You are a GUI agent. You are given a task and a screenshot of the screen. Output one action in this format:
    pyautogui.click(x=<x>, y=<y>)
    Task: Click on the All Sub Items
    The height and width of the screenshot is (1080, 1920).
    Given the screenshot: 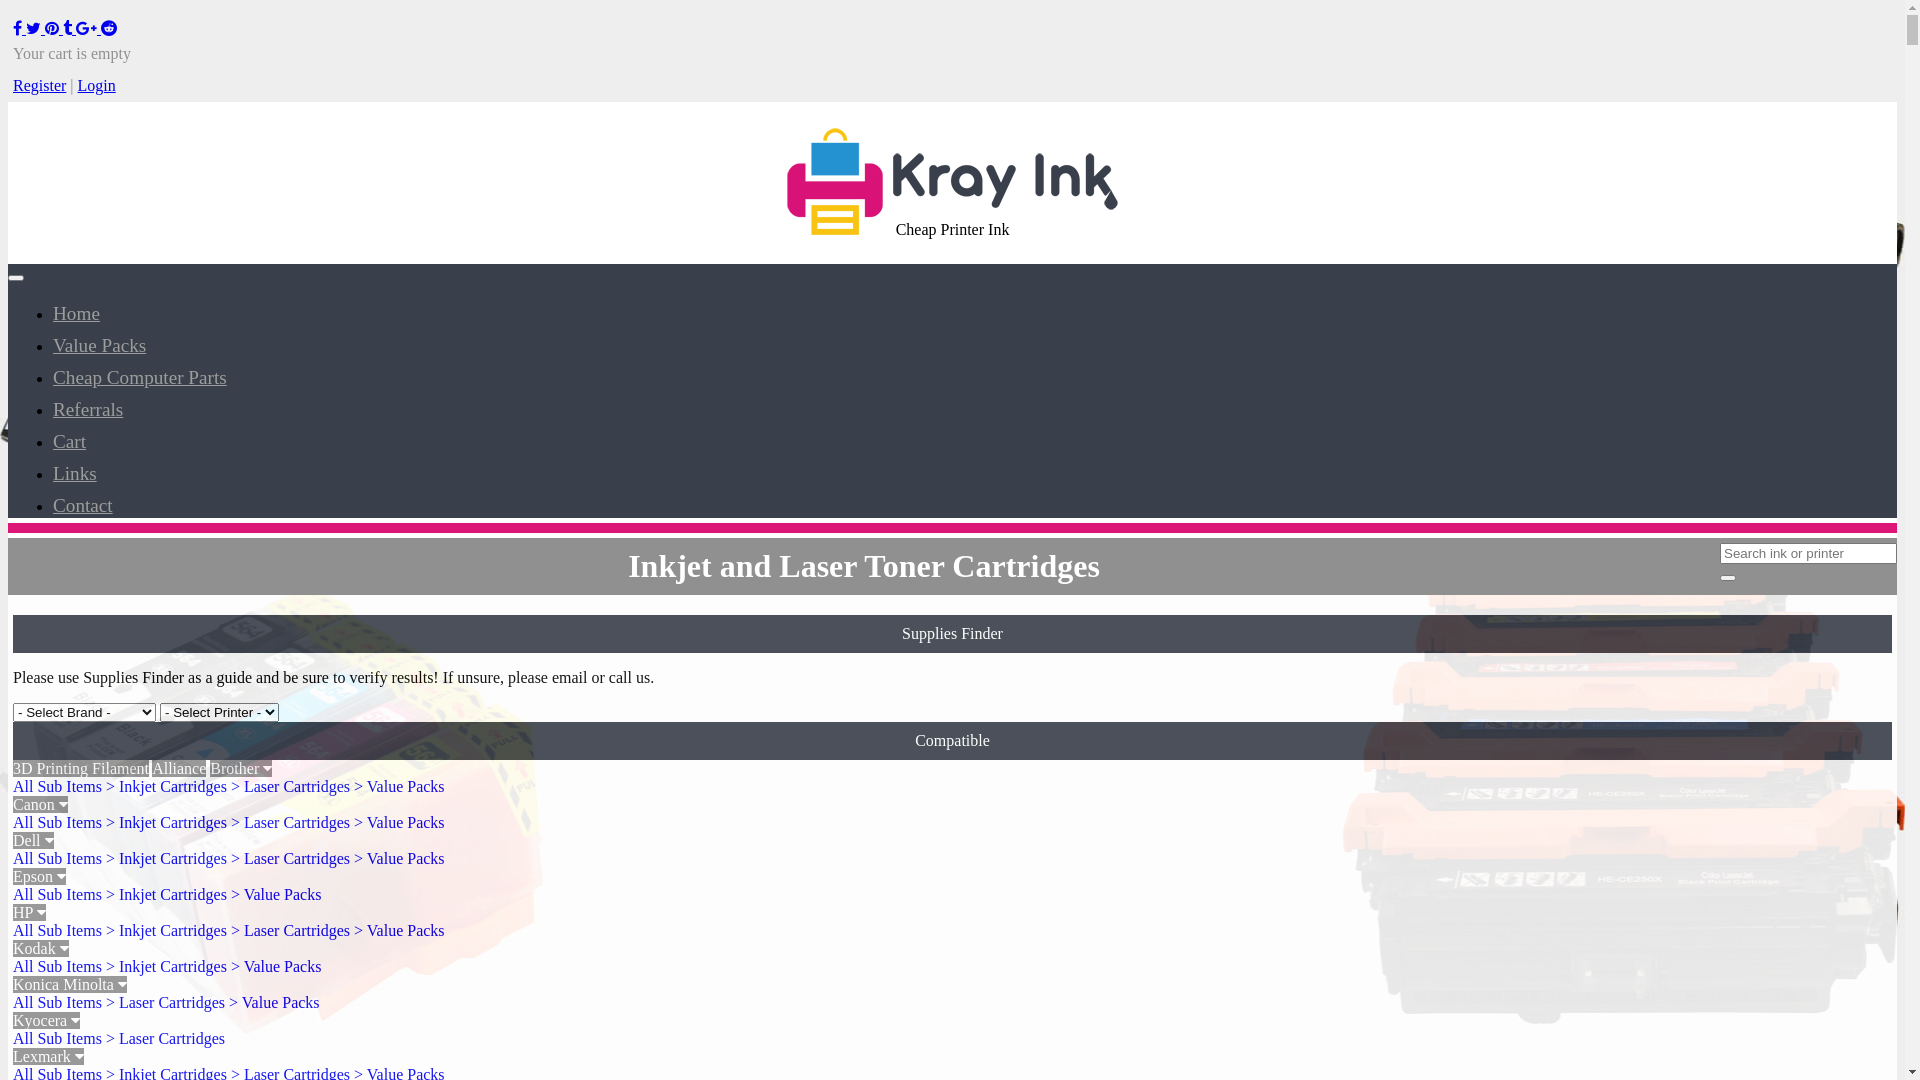 What is the action you would take?
    pyautogui.click(x=58, y=1038)
    